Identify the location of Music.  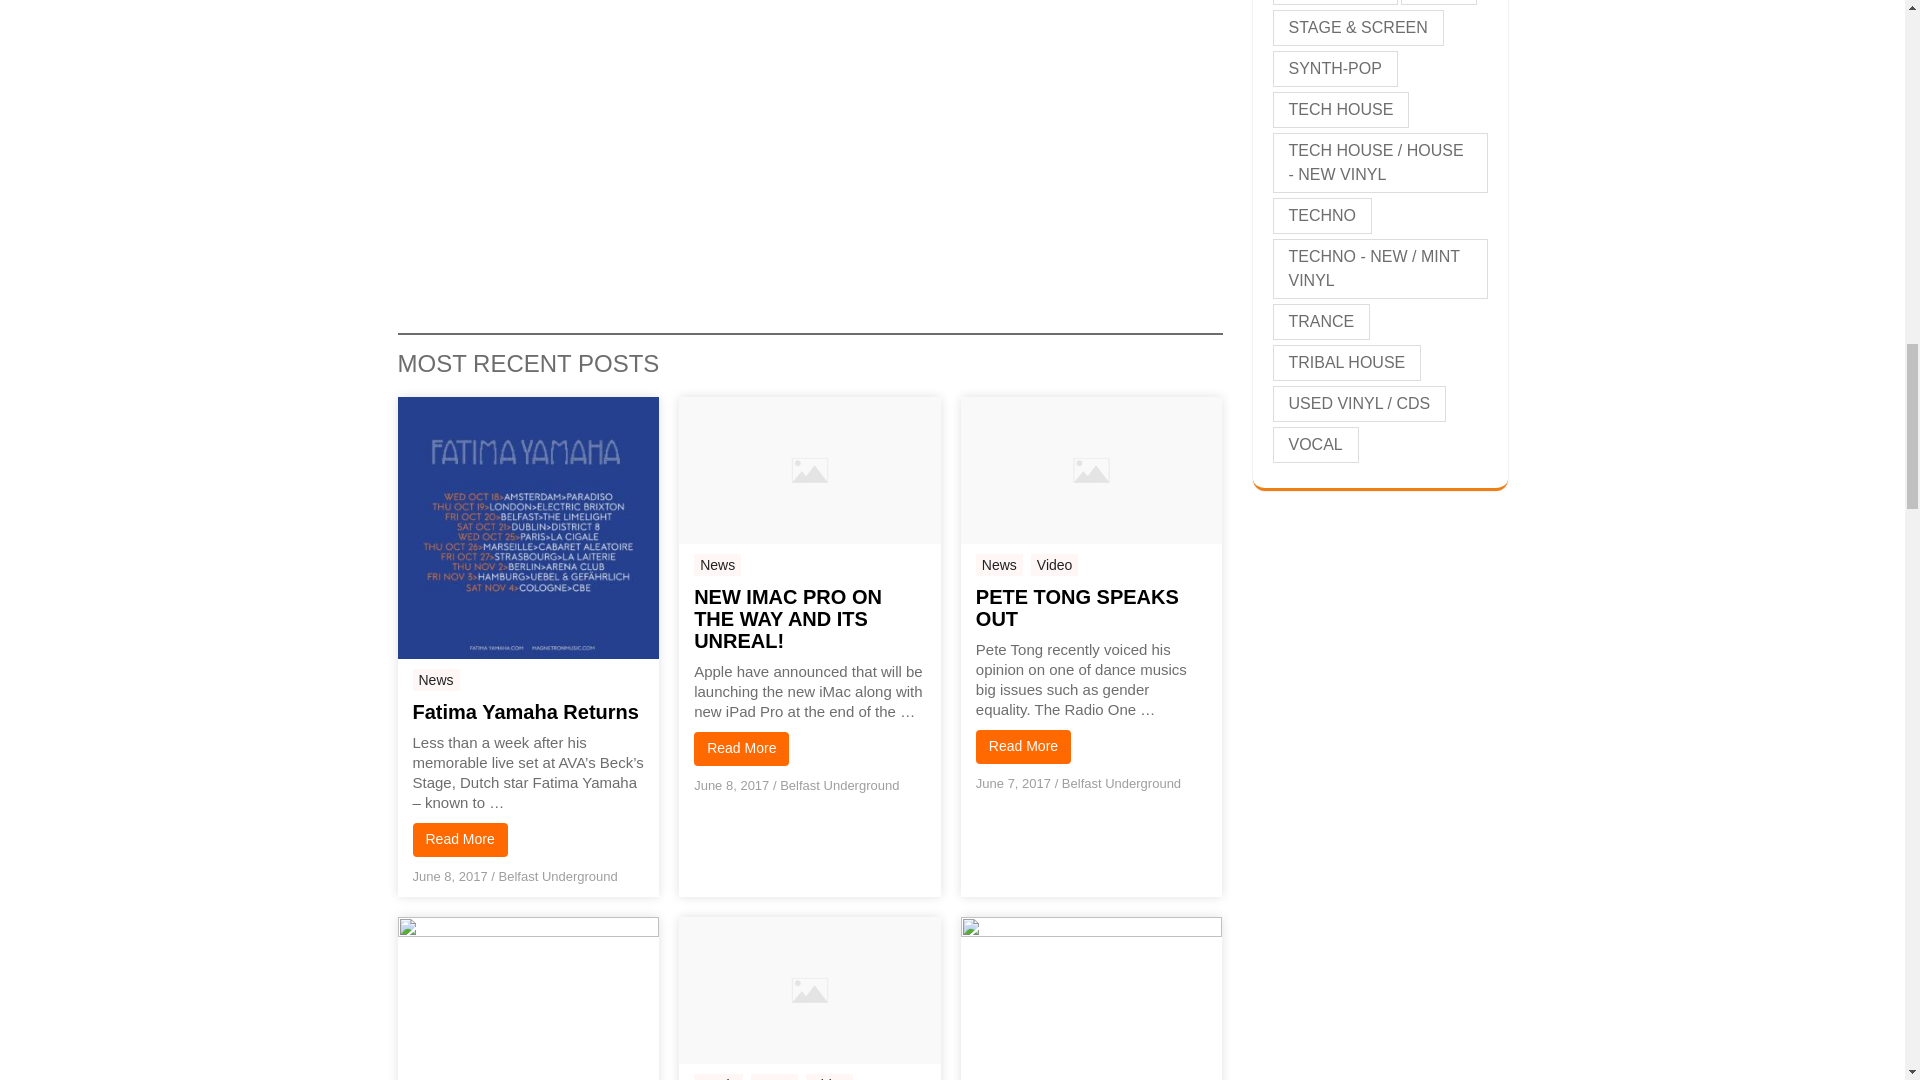
(718, 1076).